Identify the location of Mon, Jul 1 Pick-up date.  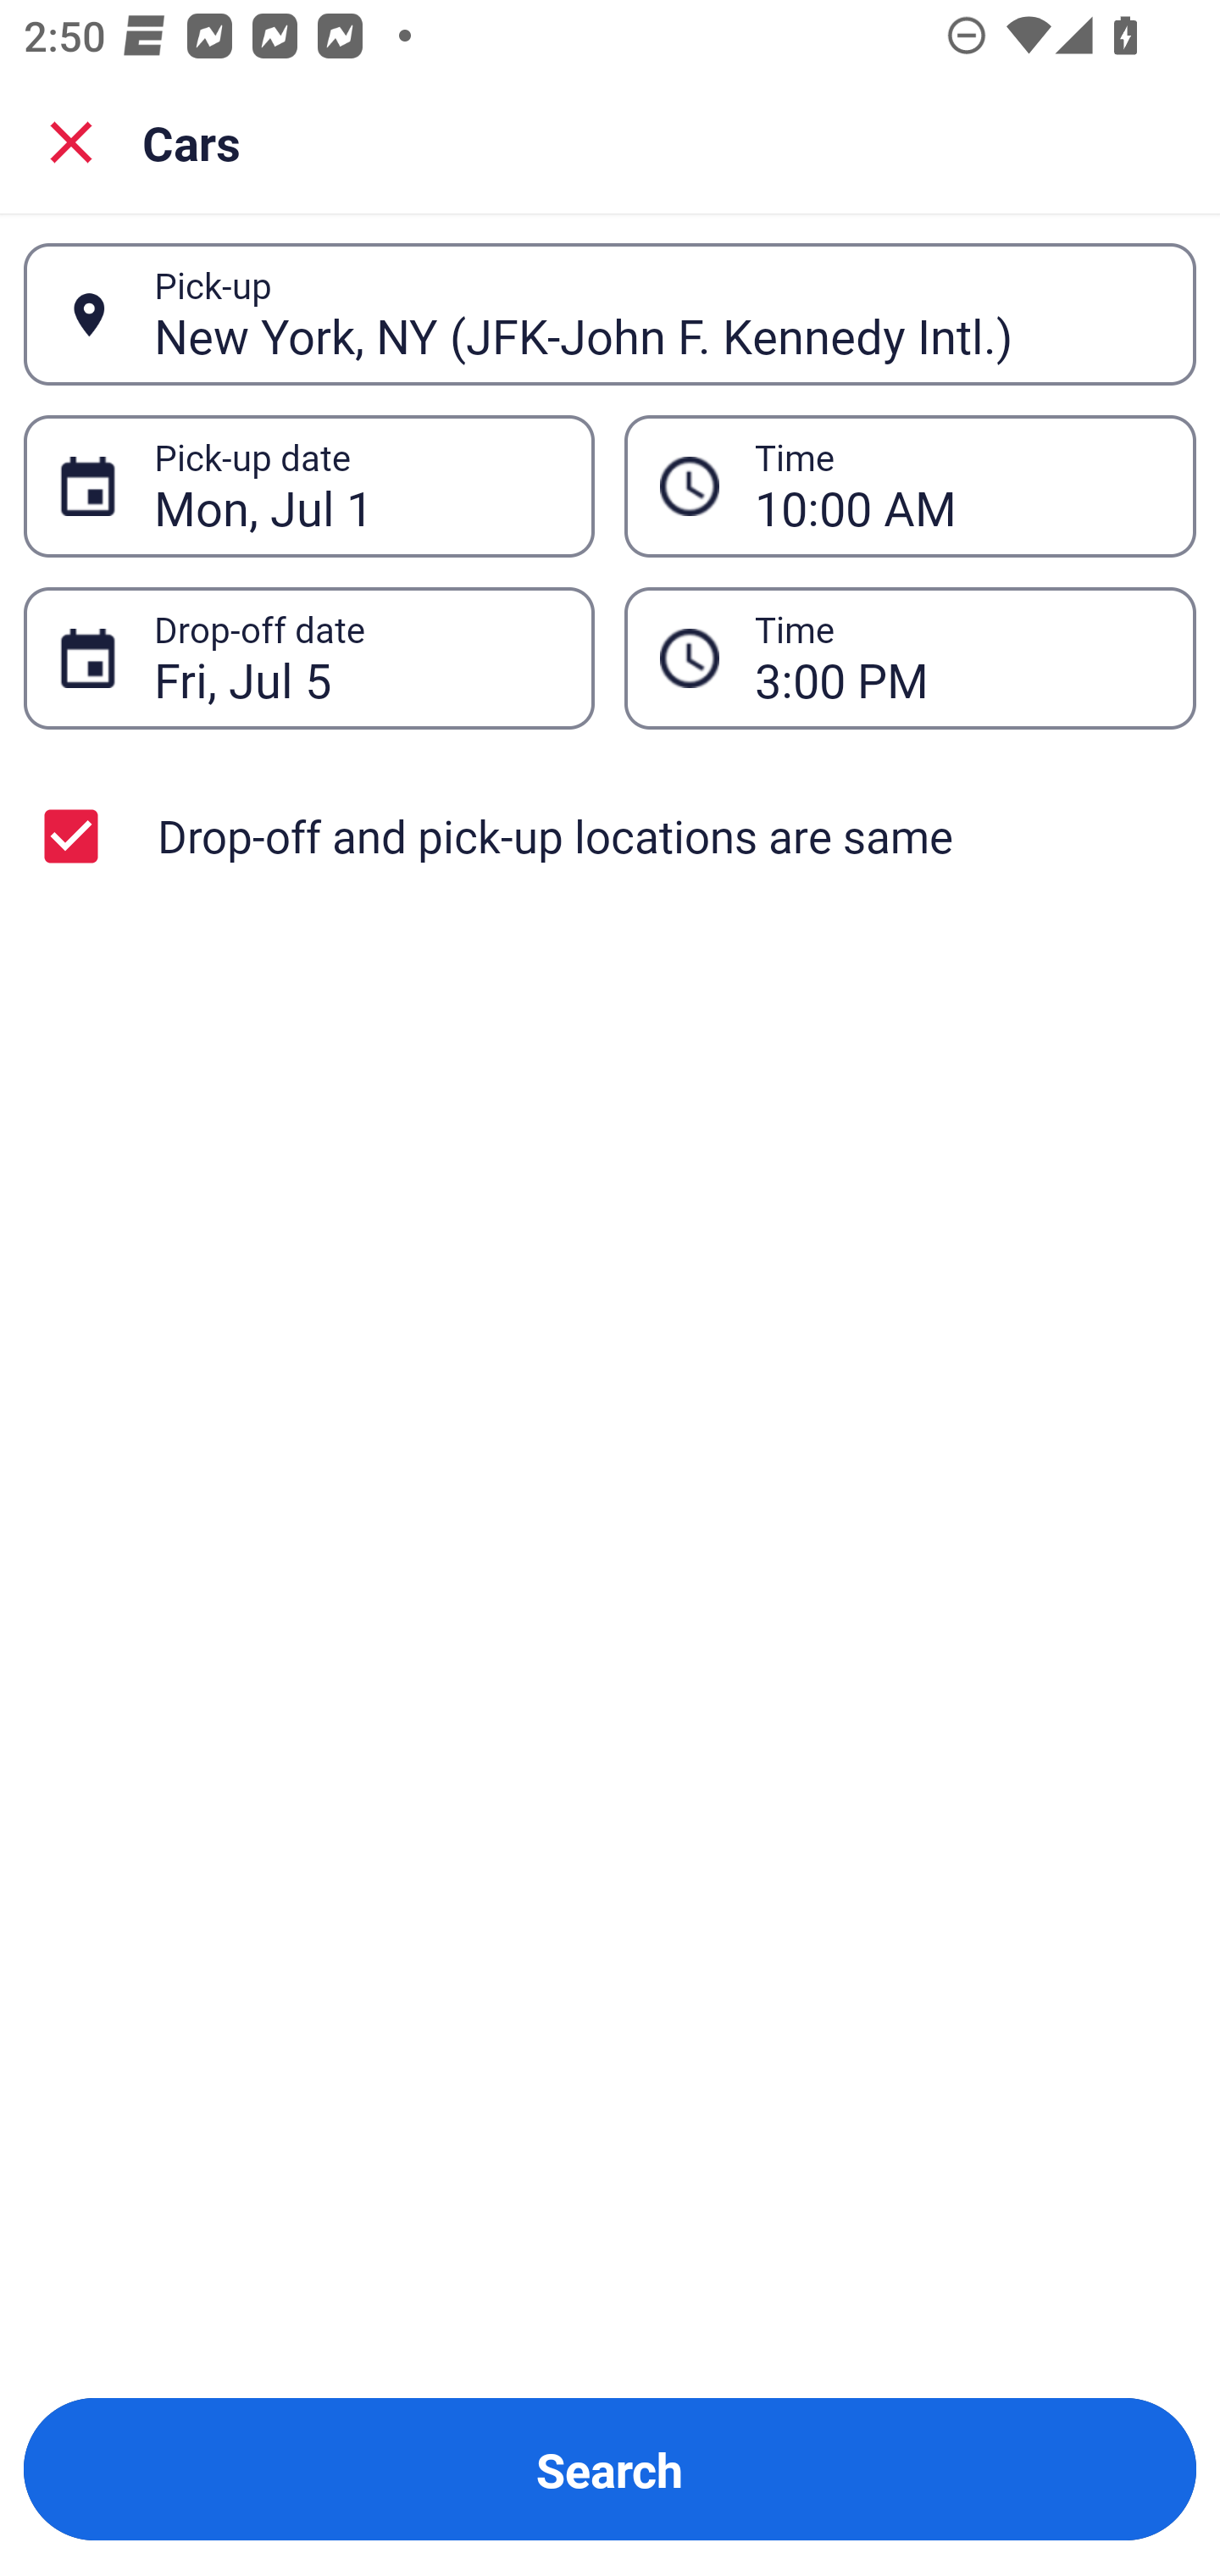
(308, 485).